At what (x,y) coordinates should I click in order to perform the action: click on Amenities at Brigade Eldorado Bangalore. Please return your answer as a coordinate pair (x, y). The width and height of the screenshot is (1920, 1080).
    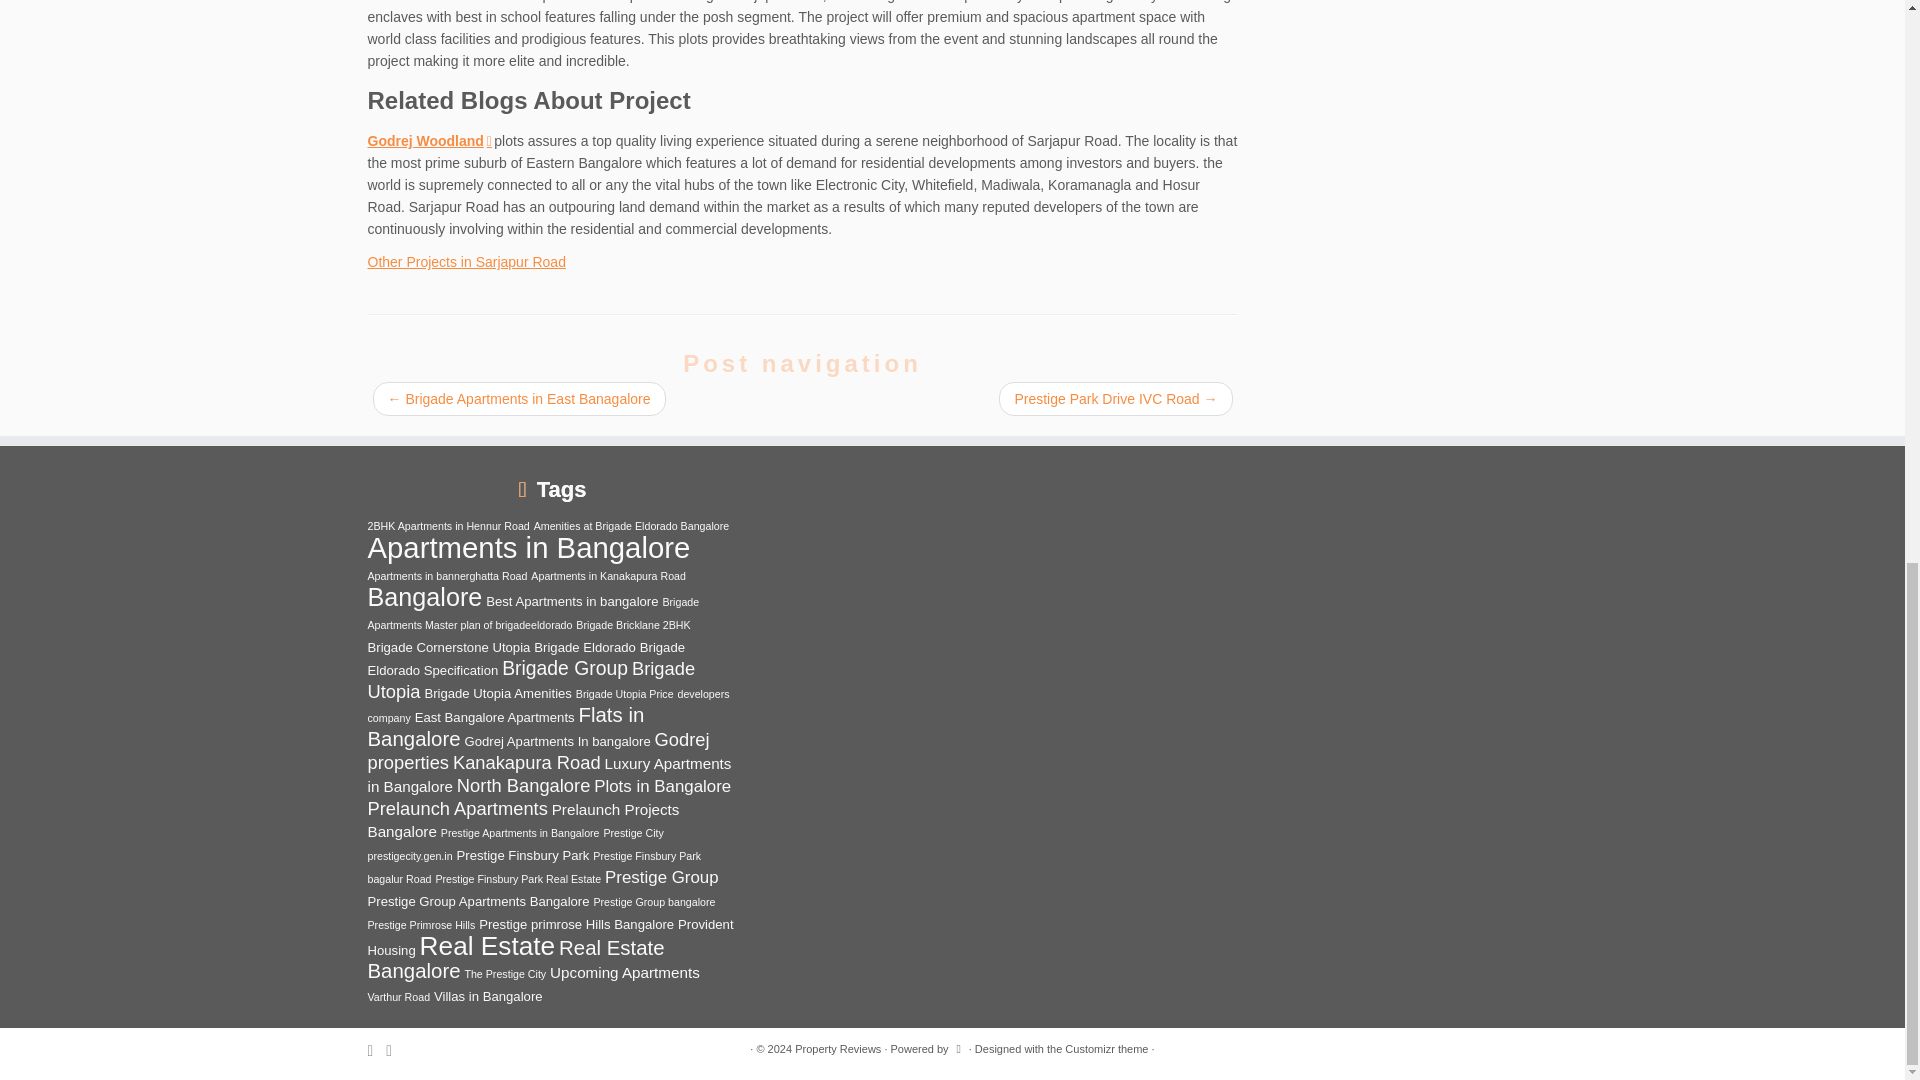
    Looking at the image, I should click on (631, 526).